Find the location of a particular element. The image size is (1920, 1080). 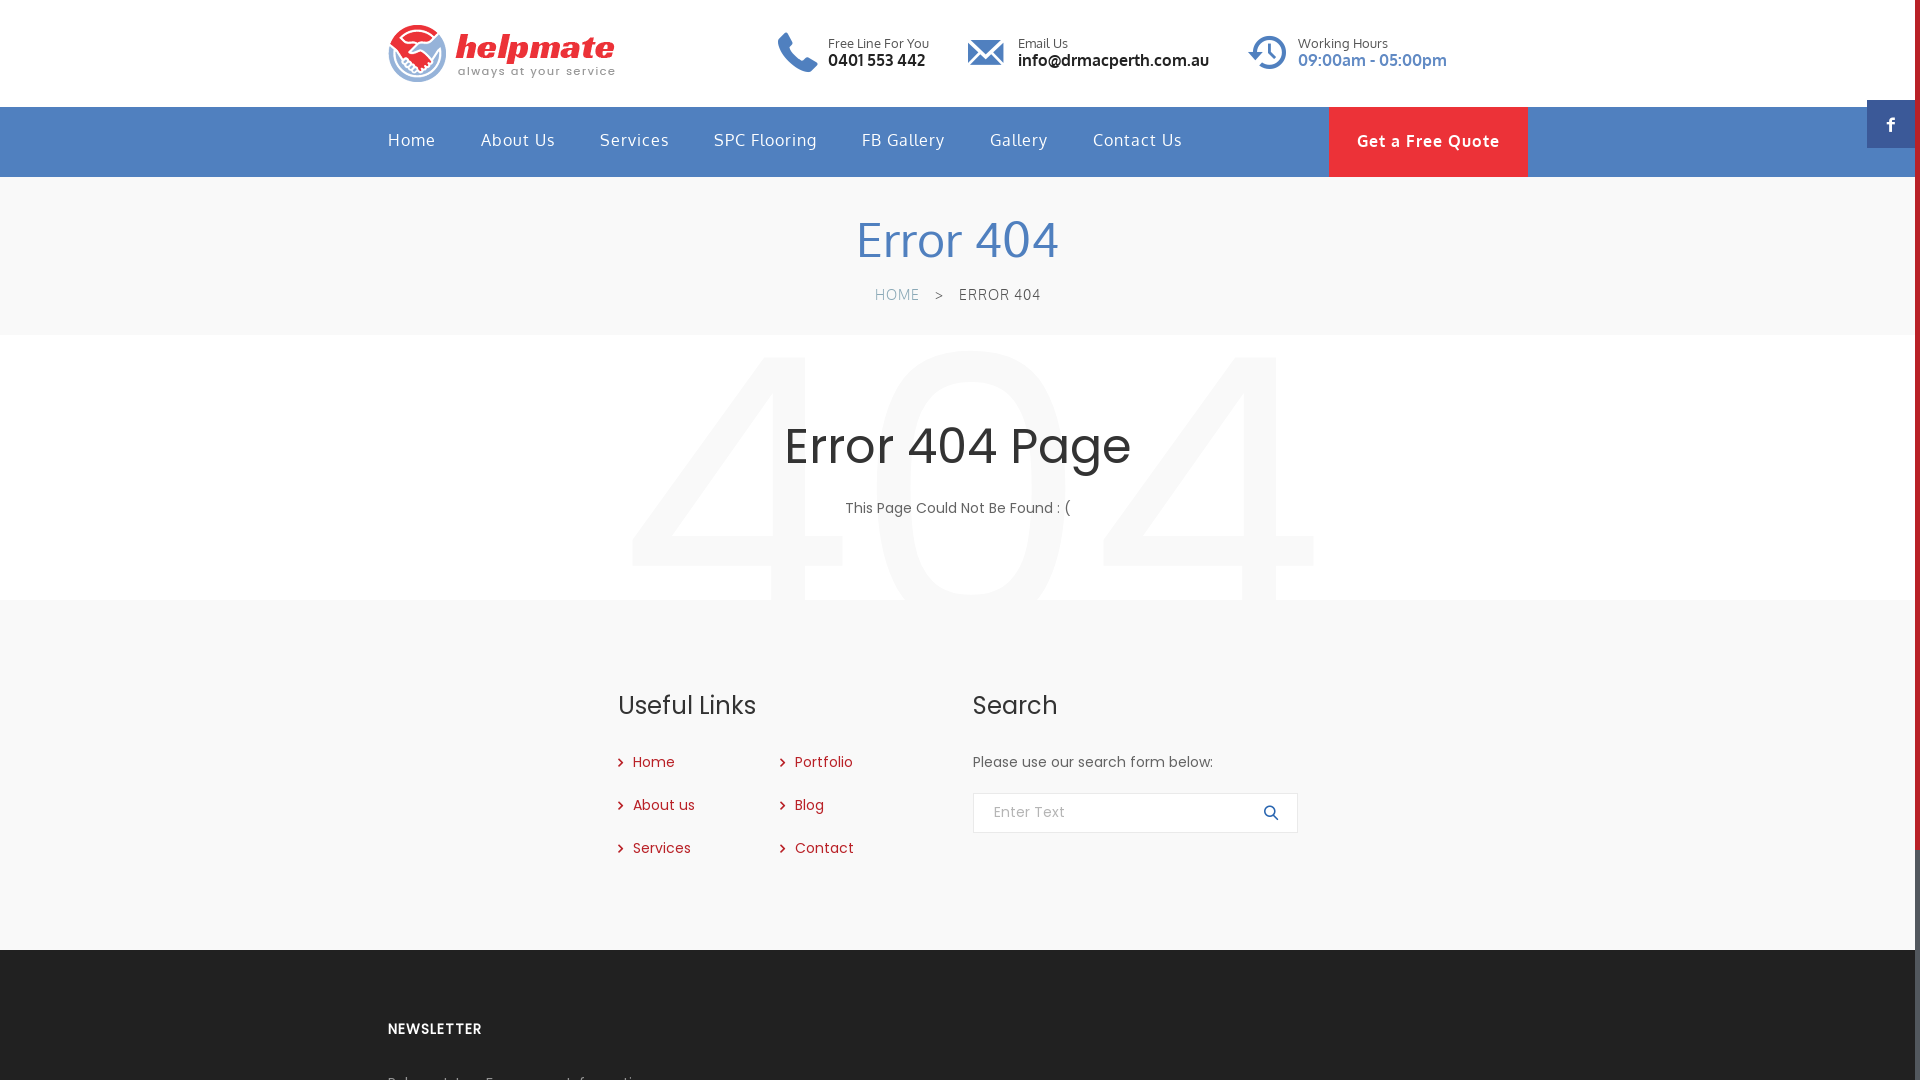

About Us is located at coordinates (517, 140).